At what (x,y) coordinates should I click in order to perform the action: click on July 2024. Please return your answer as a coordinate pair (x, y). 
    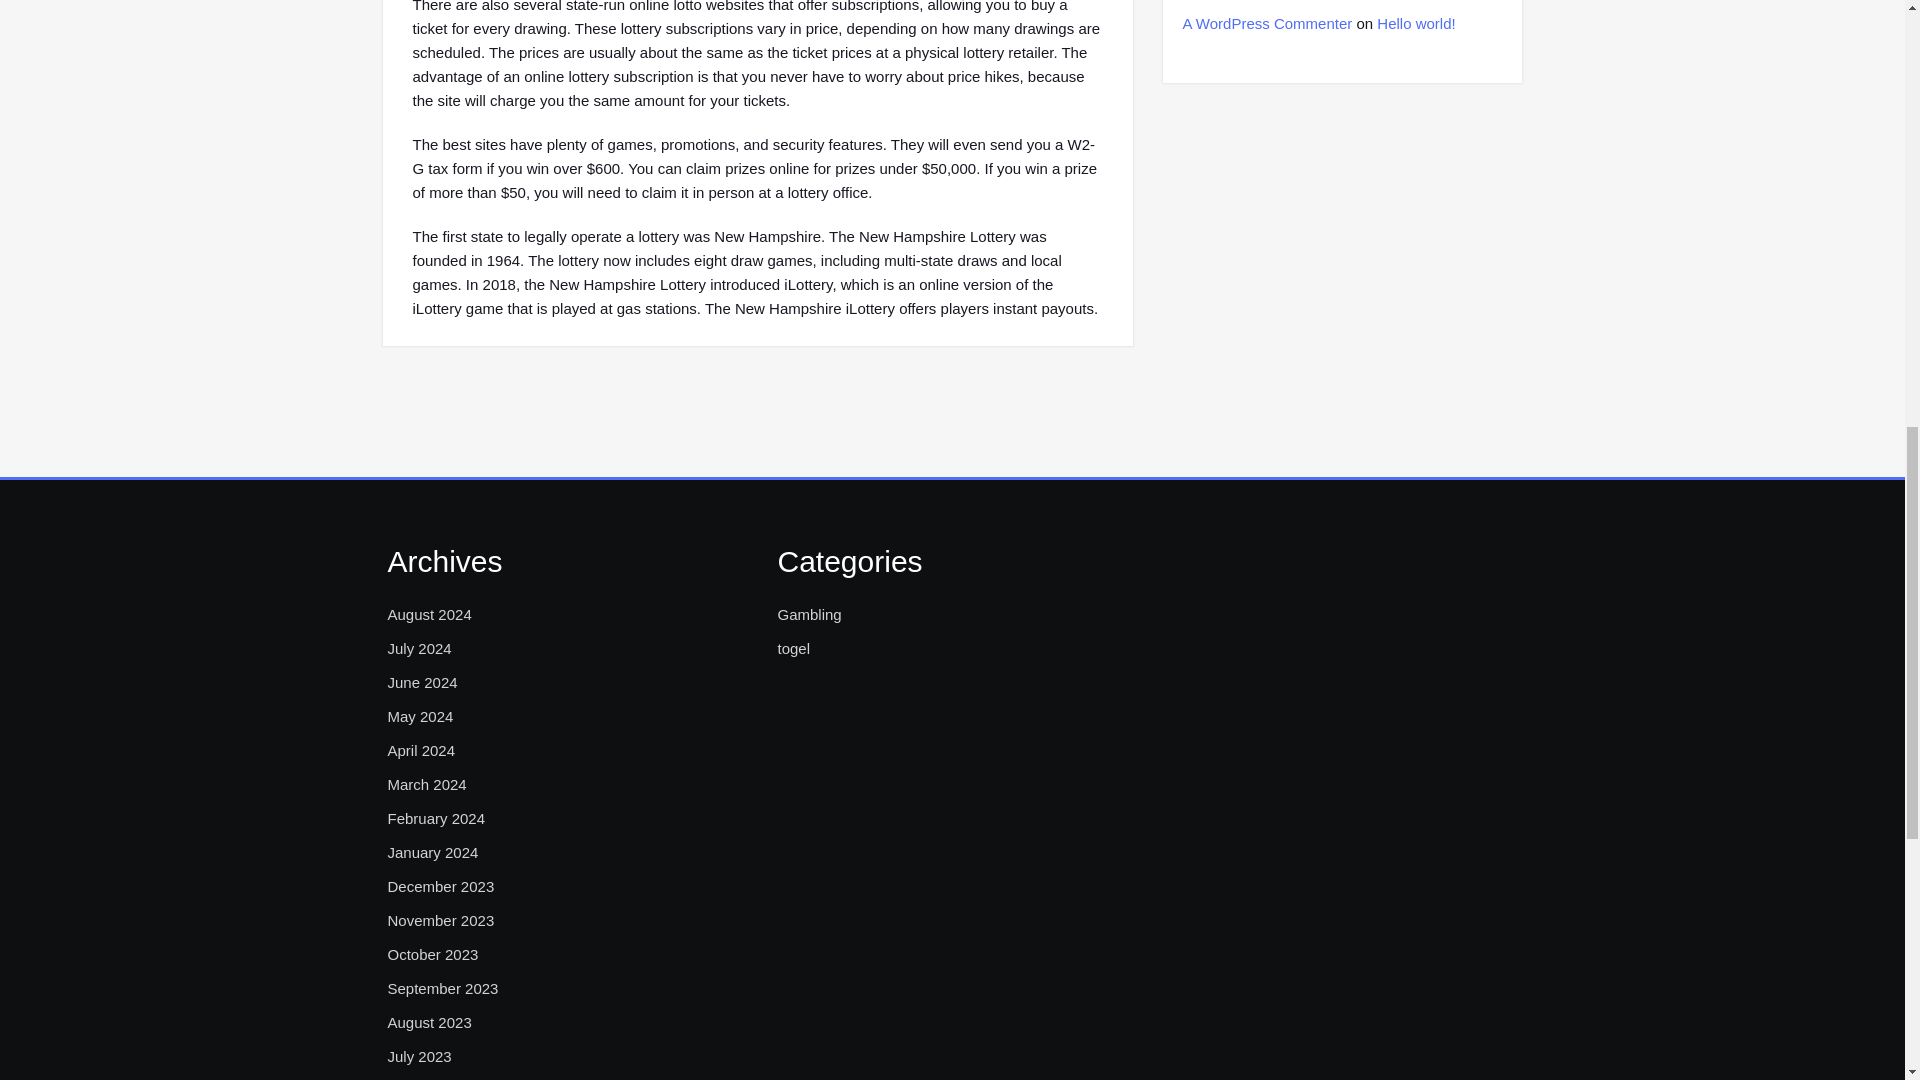
    Looking at the image, I should click on (419, 648).